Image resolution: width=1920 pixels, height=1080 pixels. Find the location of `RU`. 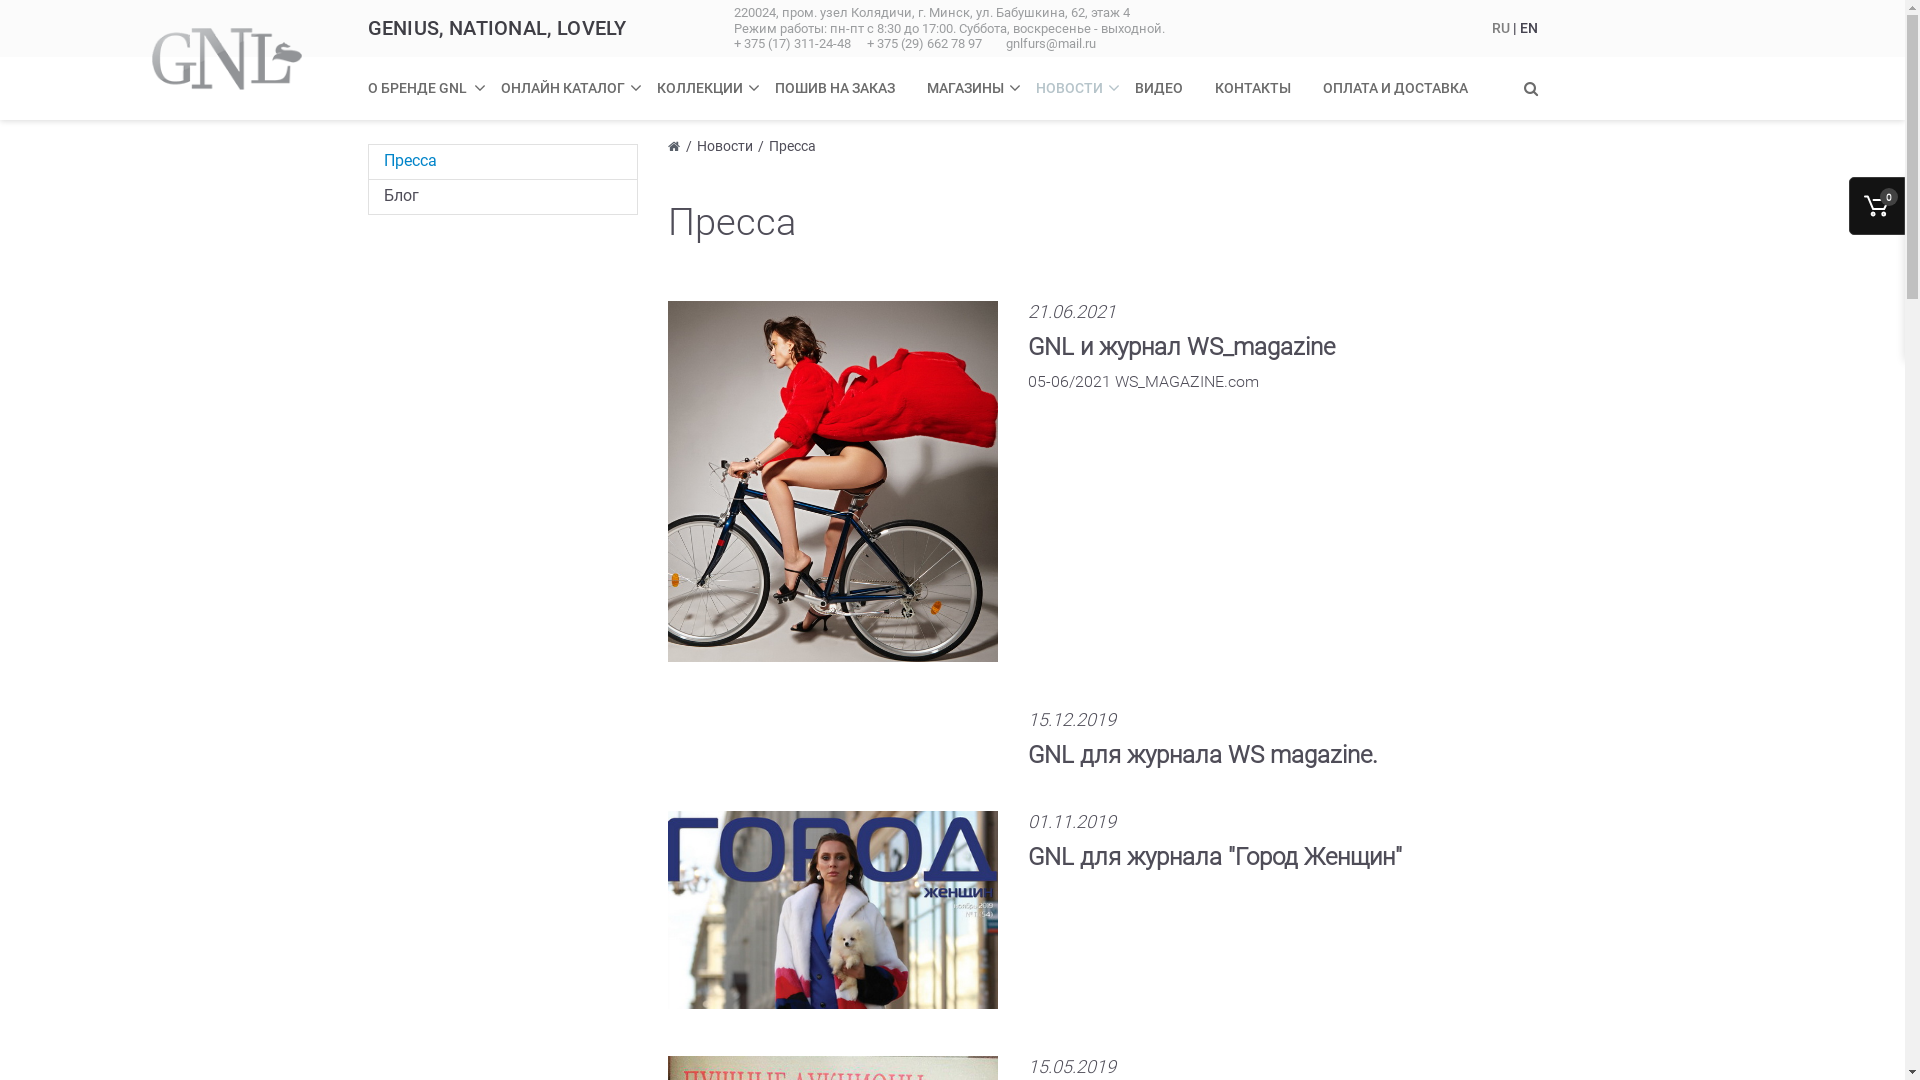

RU is located at coordinates (1502, 28).